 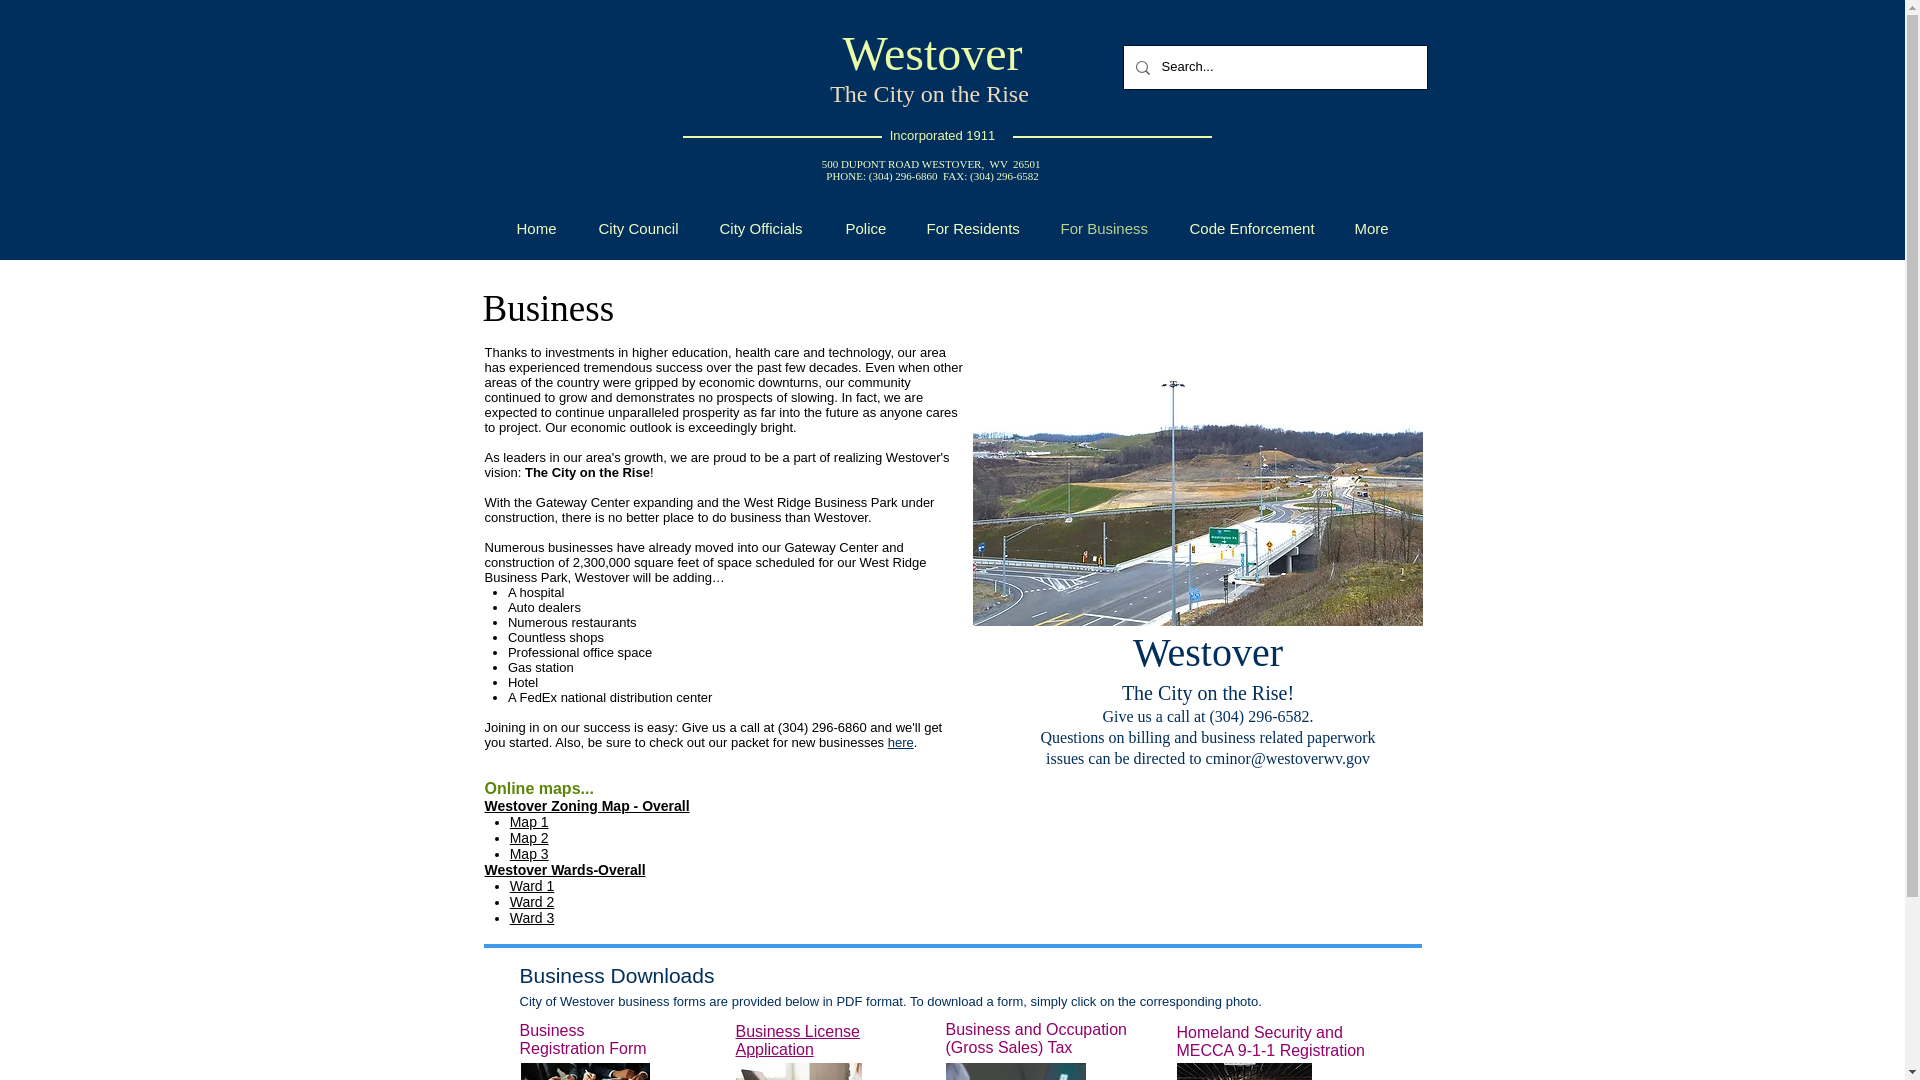 I want to click on Ward 2, so click(x=532, y=902).